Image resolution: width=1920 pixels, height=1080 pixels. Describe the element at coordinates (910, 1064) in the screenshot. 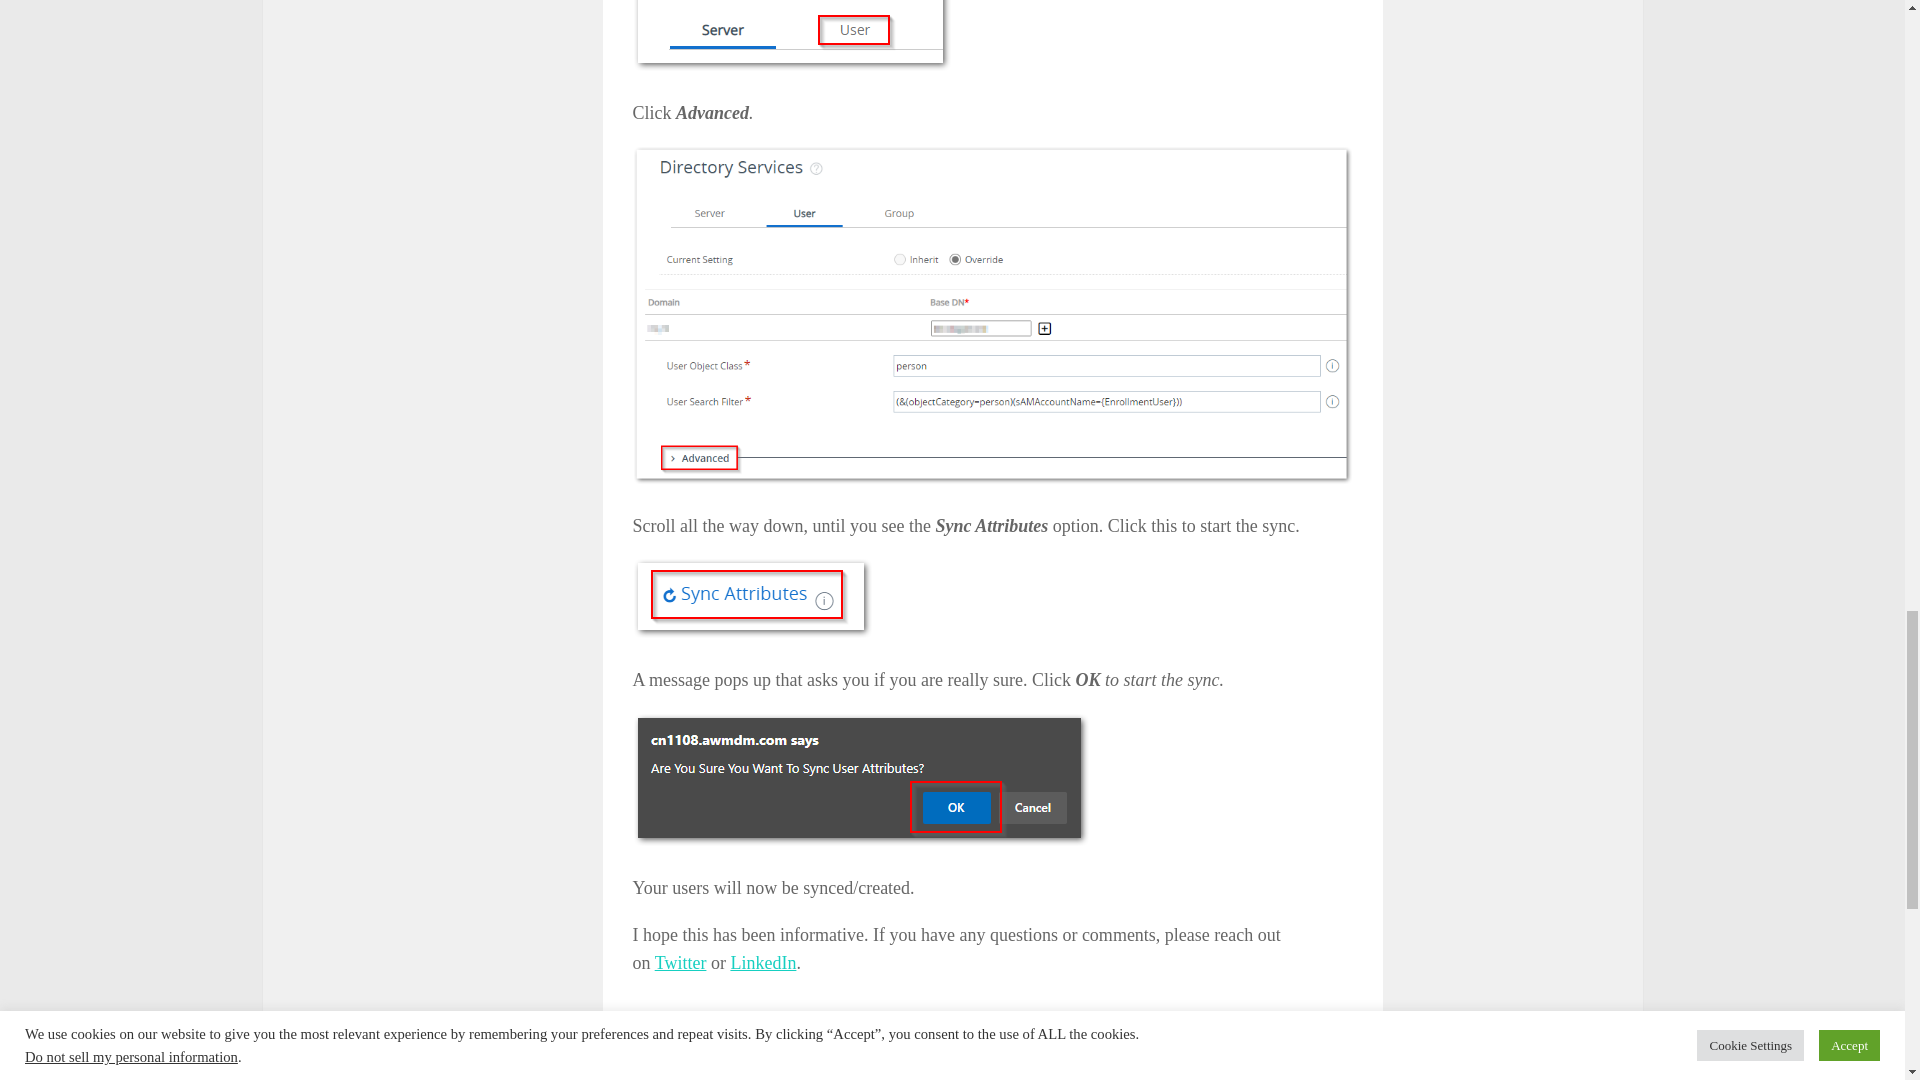

I see `workspace-one` at that location.